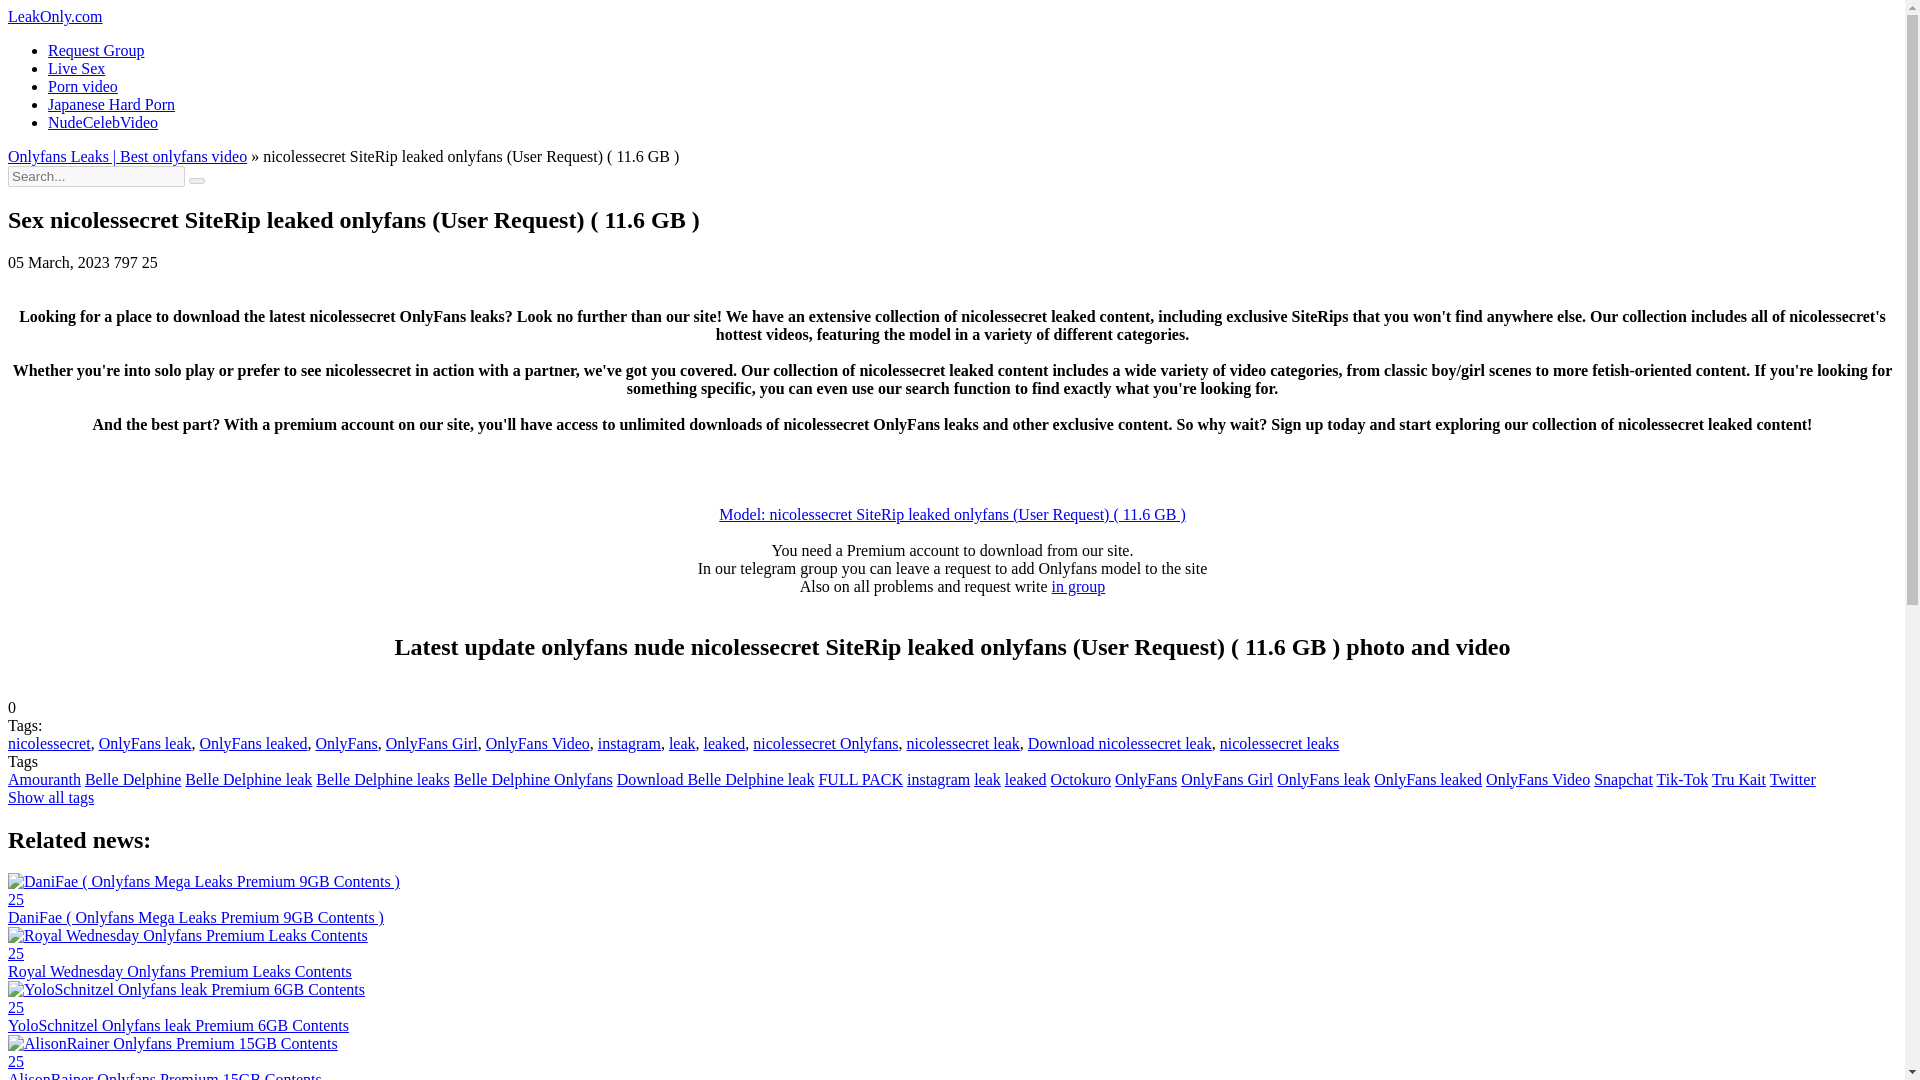 The height and width of the screenshot is (1080, 1920). What do you see at coordinates (96, 50) in the screenshot?
I see `Request Group` at bounding box center [96, 50].